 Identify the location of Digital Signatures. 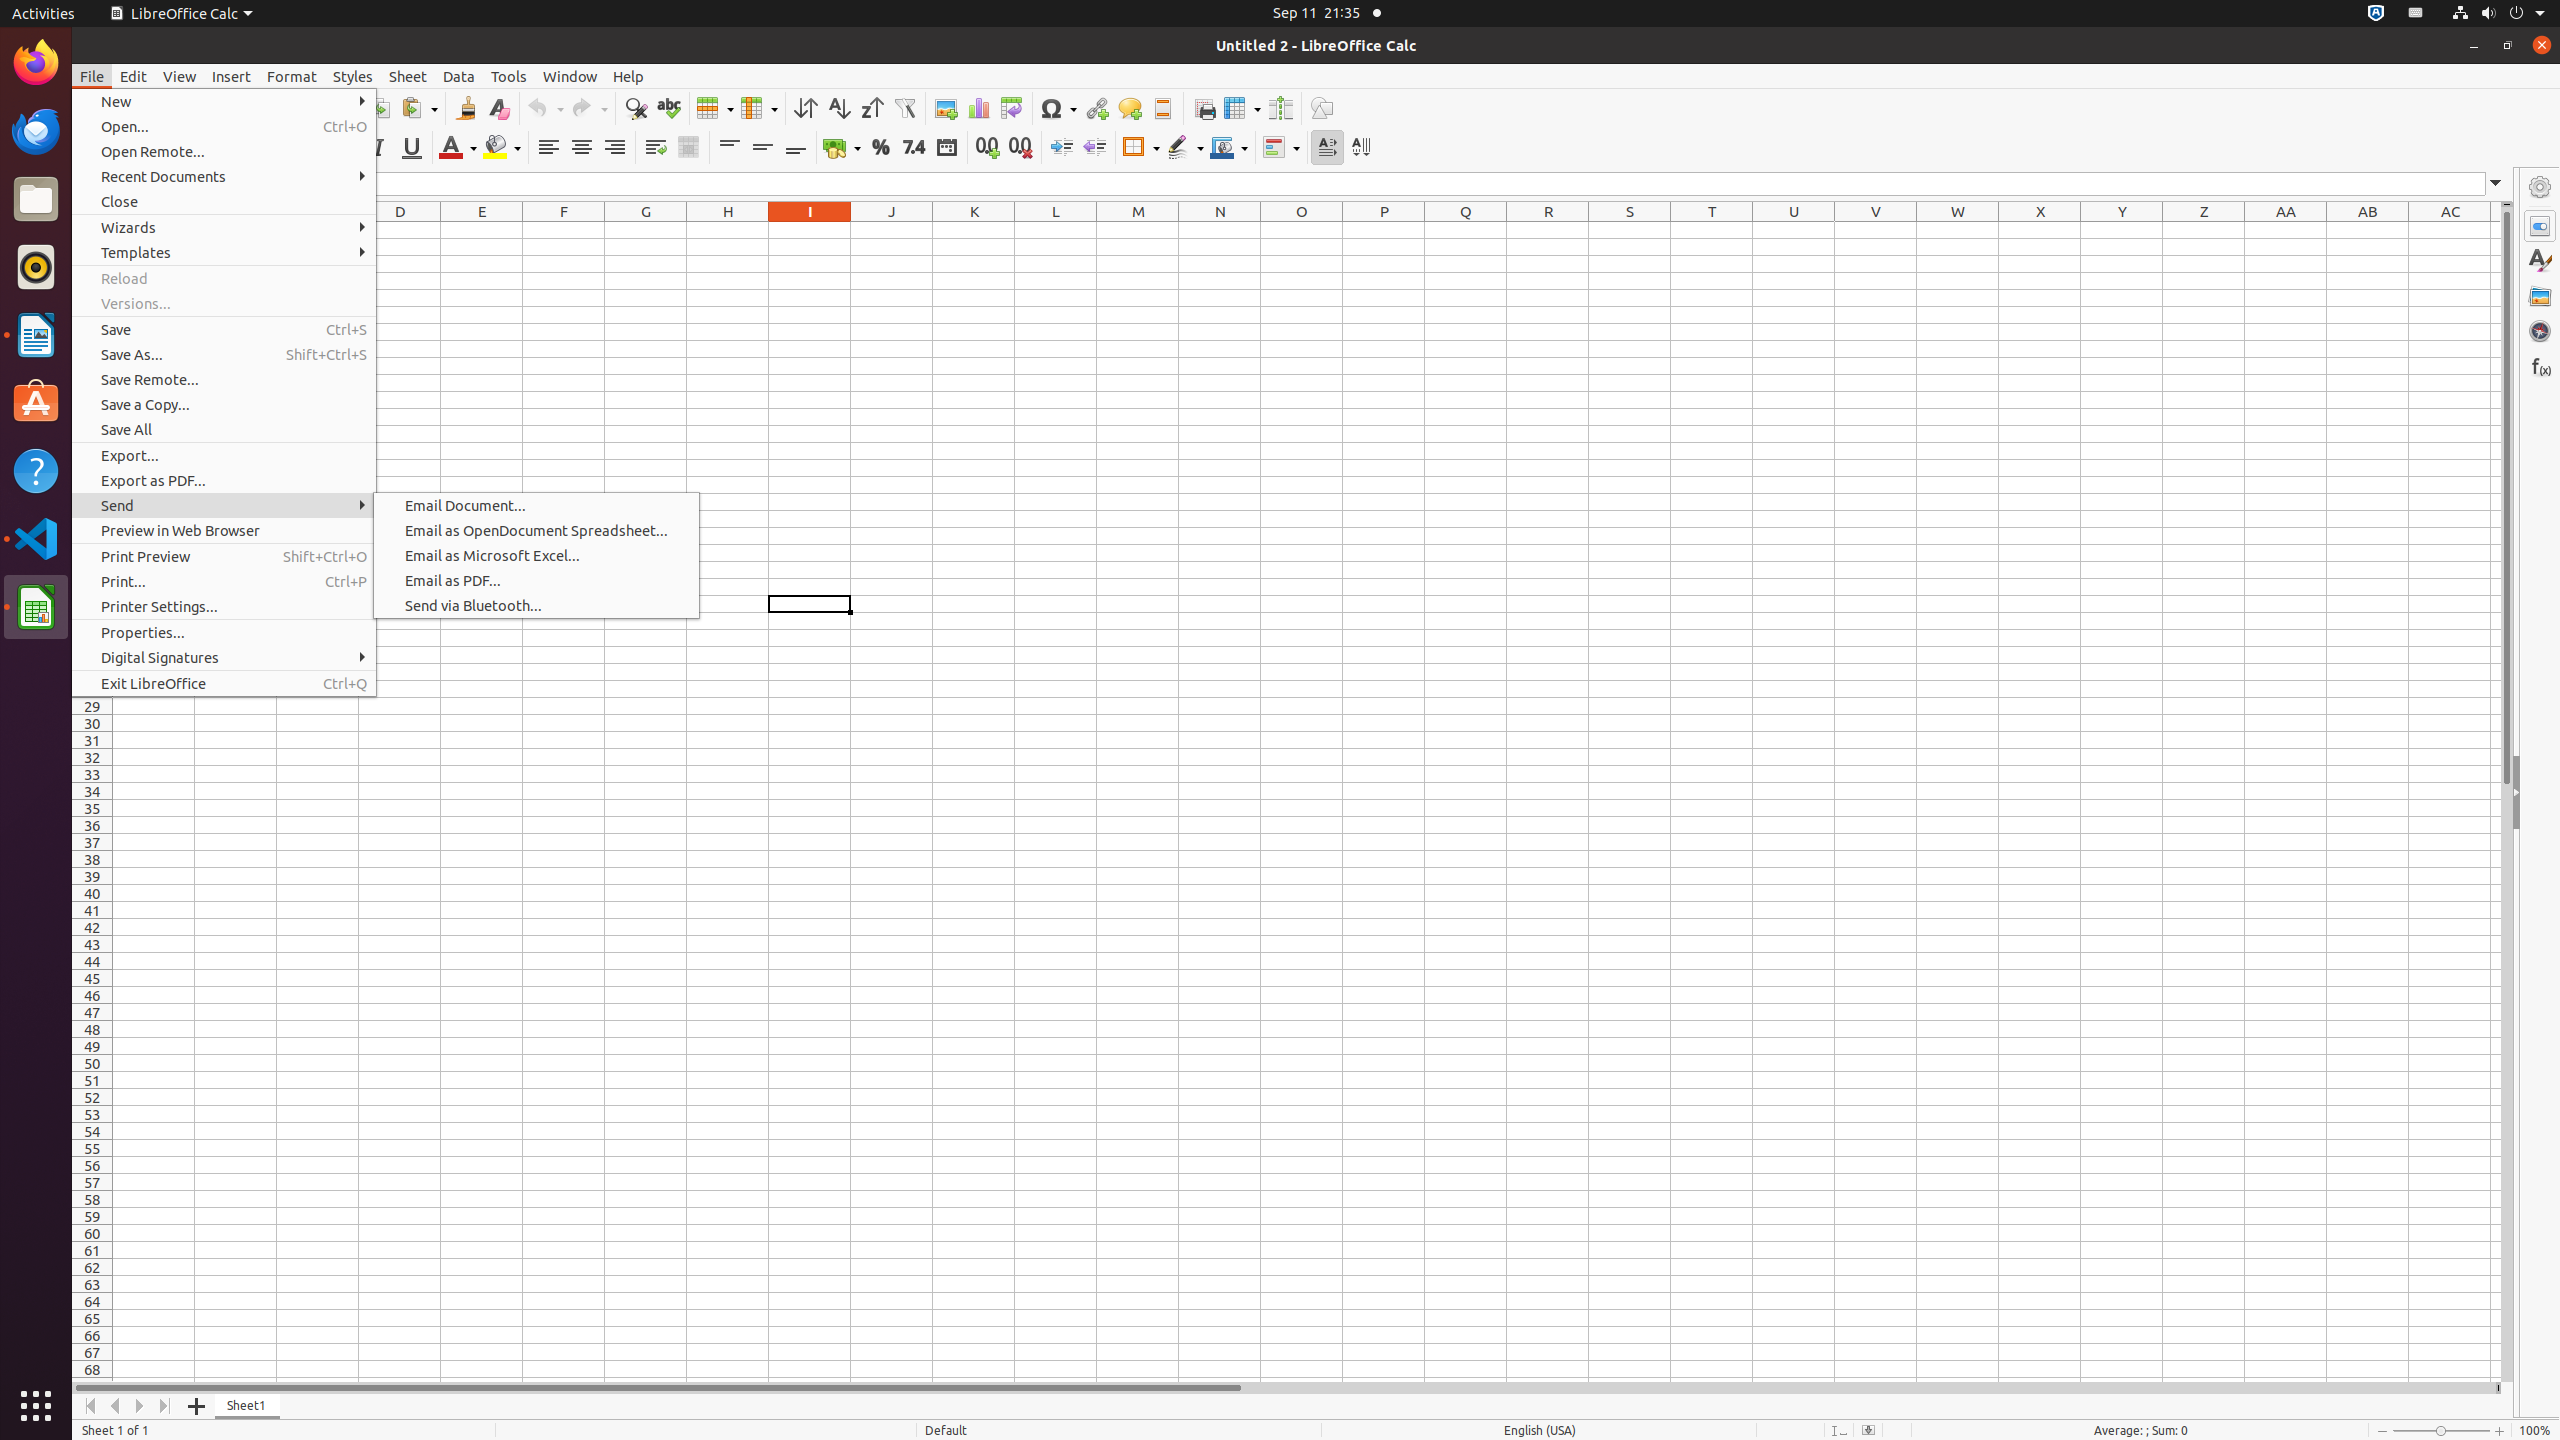
(224, 658).